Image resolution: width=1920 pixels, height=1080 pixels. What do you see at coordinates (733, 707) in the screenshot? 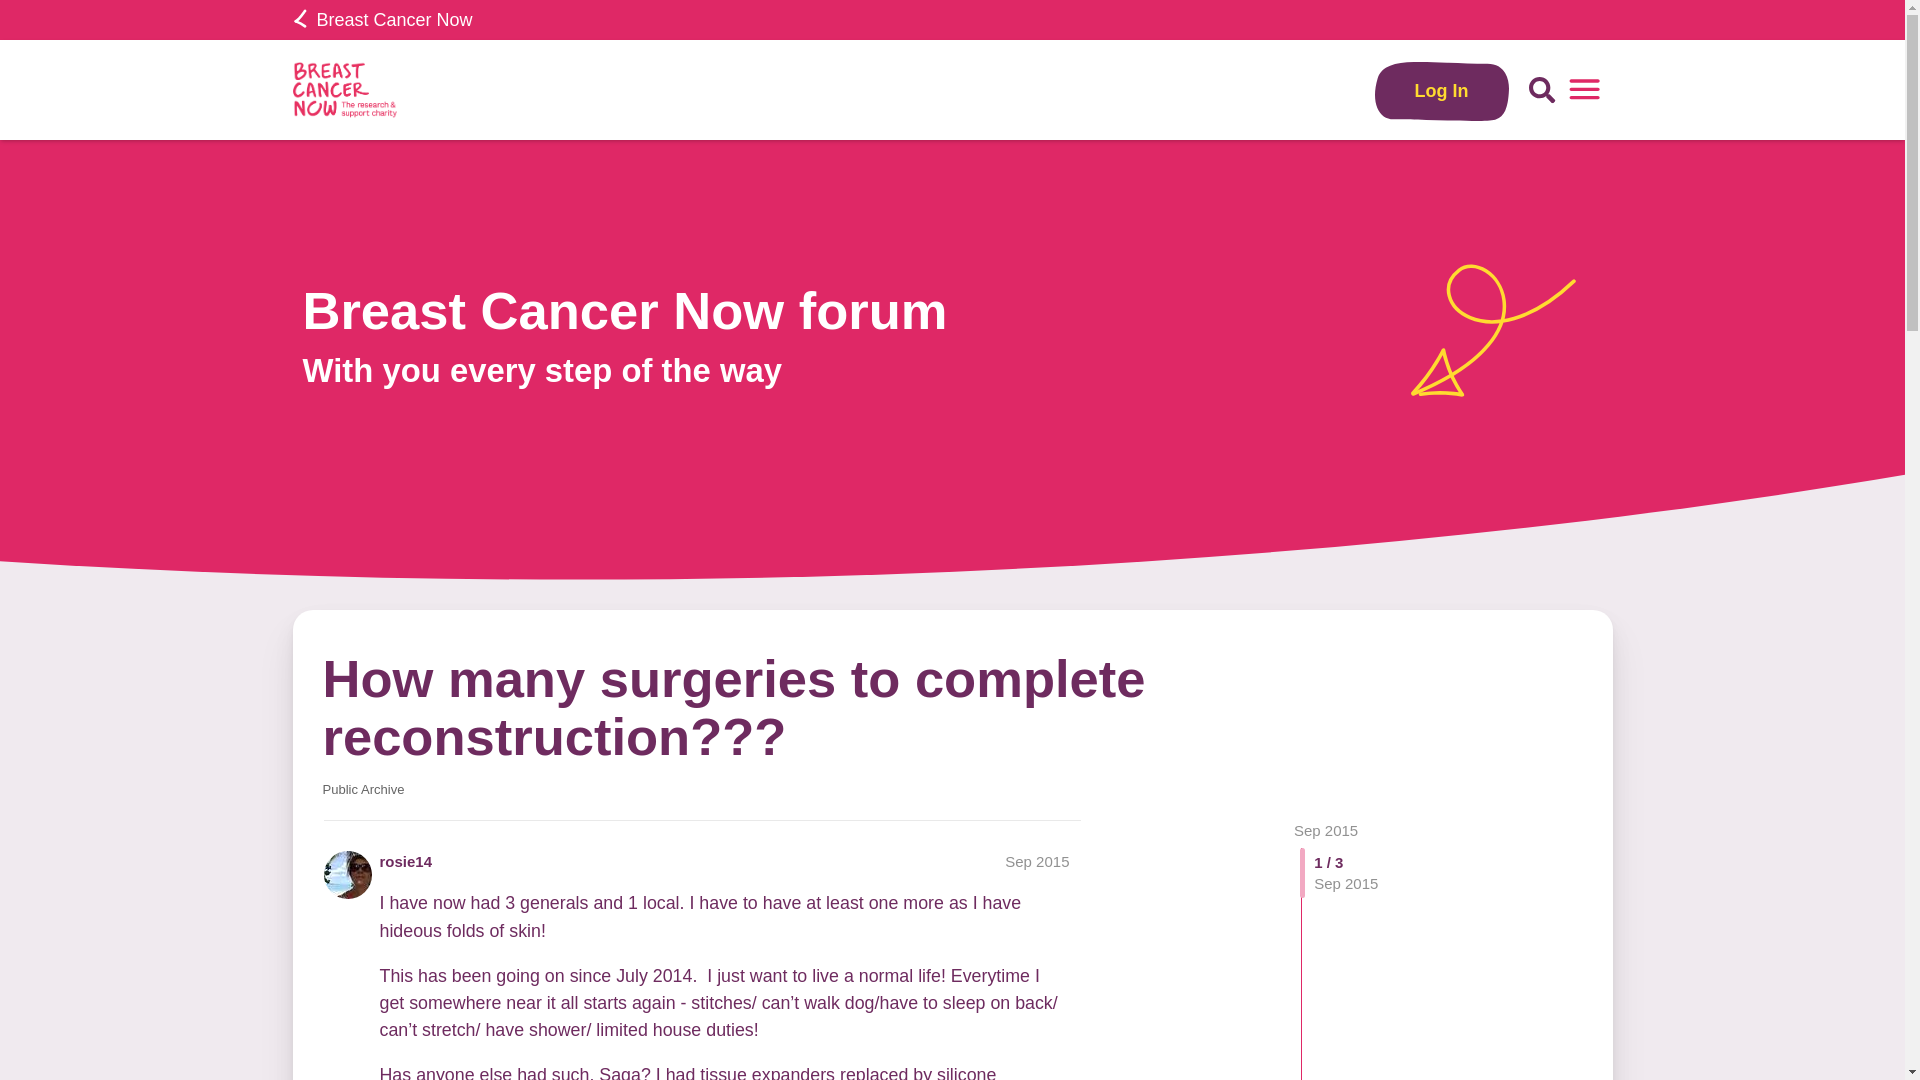
I see `How many surgeries to complete reconstruction???` at bounding box center [733, 707].